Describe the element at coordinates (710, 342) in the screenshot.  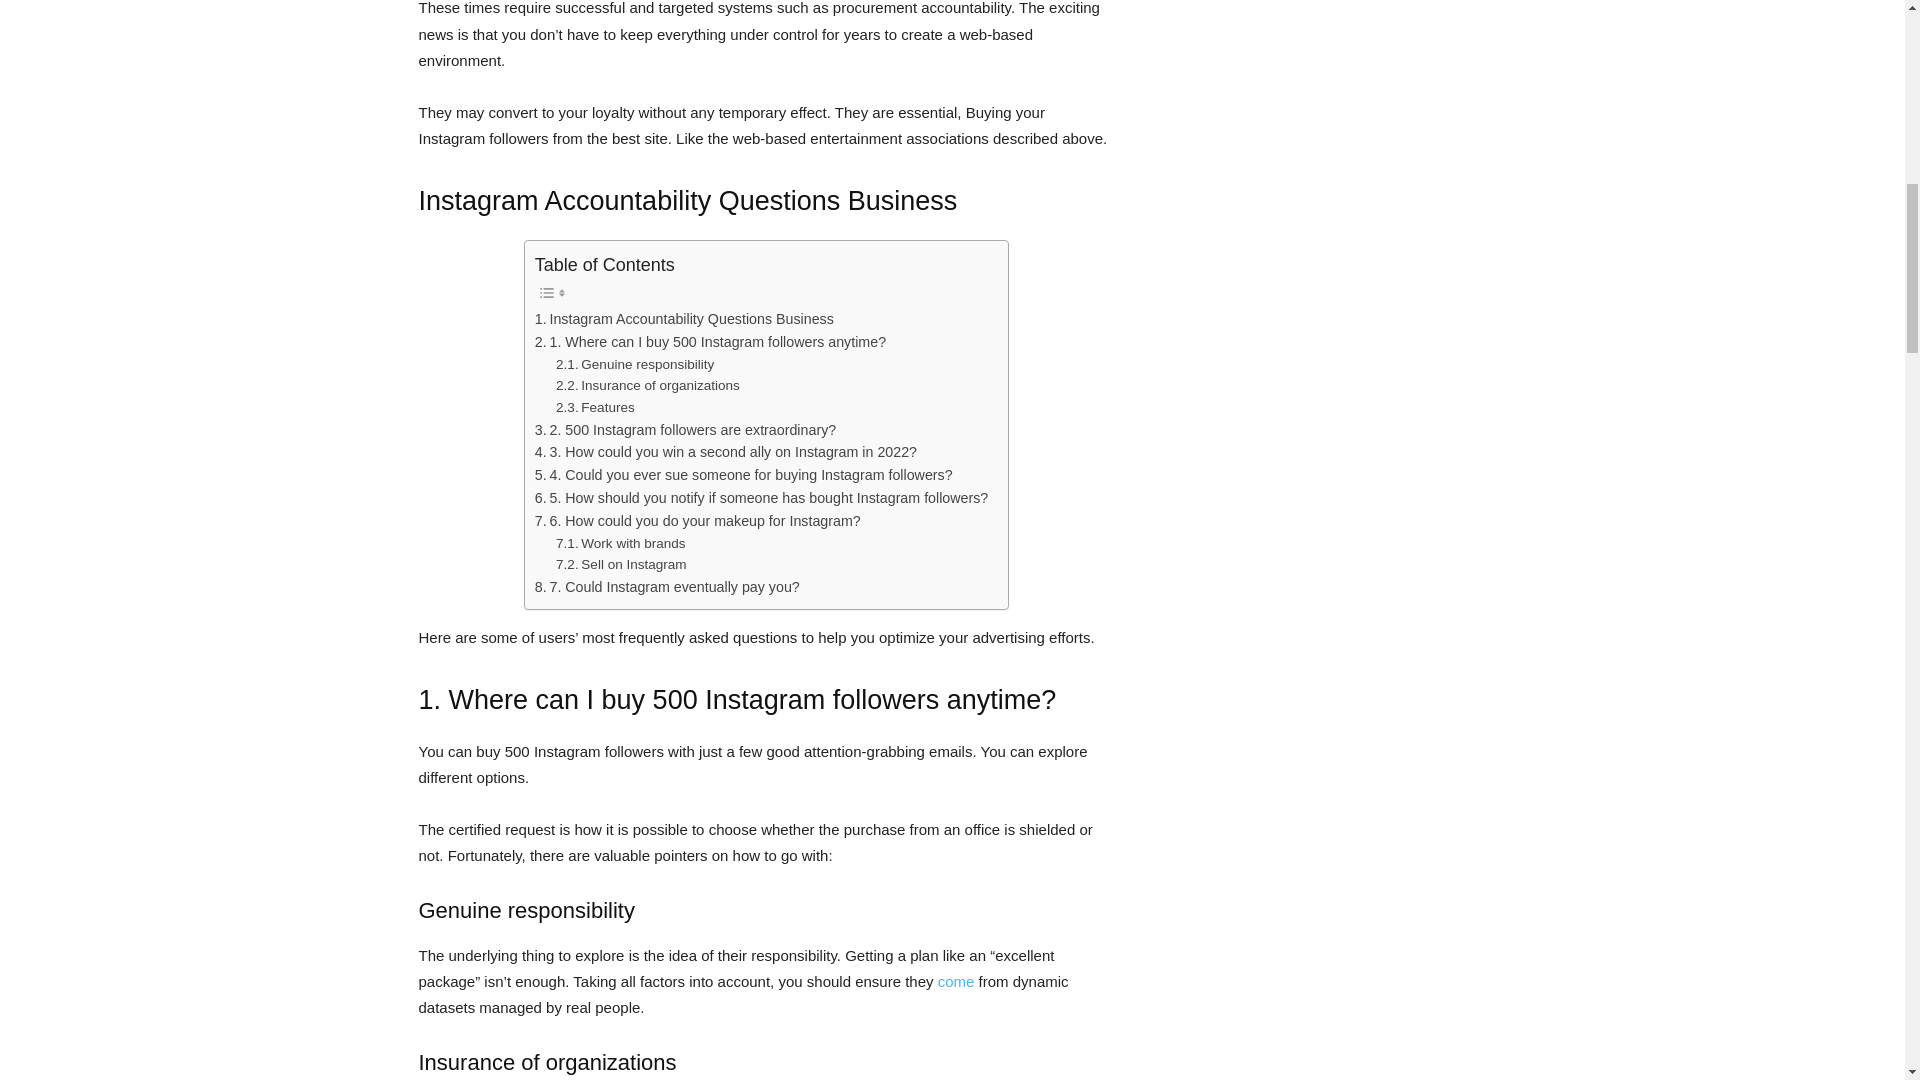
I see `1. Where can I buy 500 Instagram followers anytime?` at that location.